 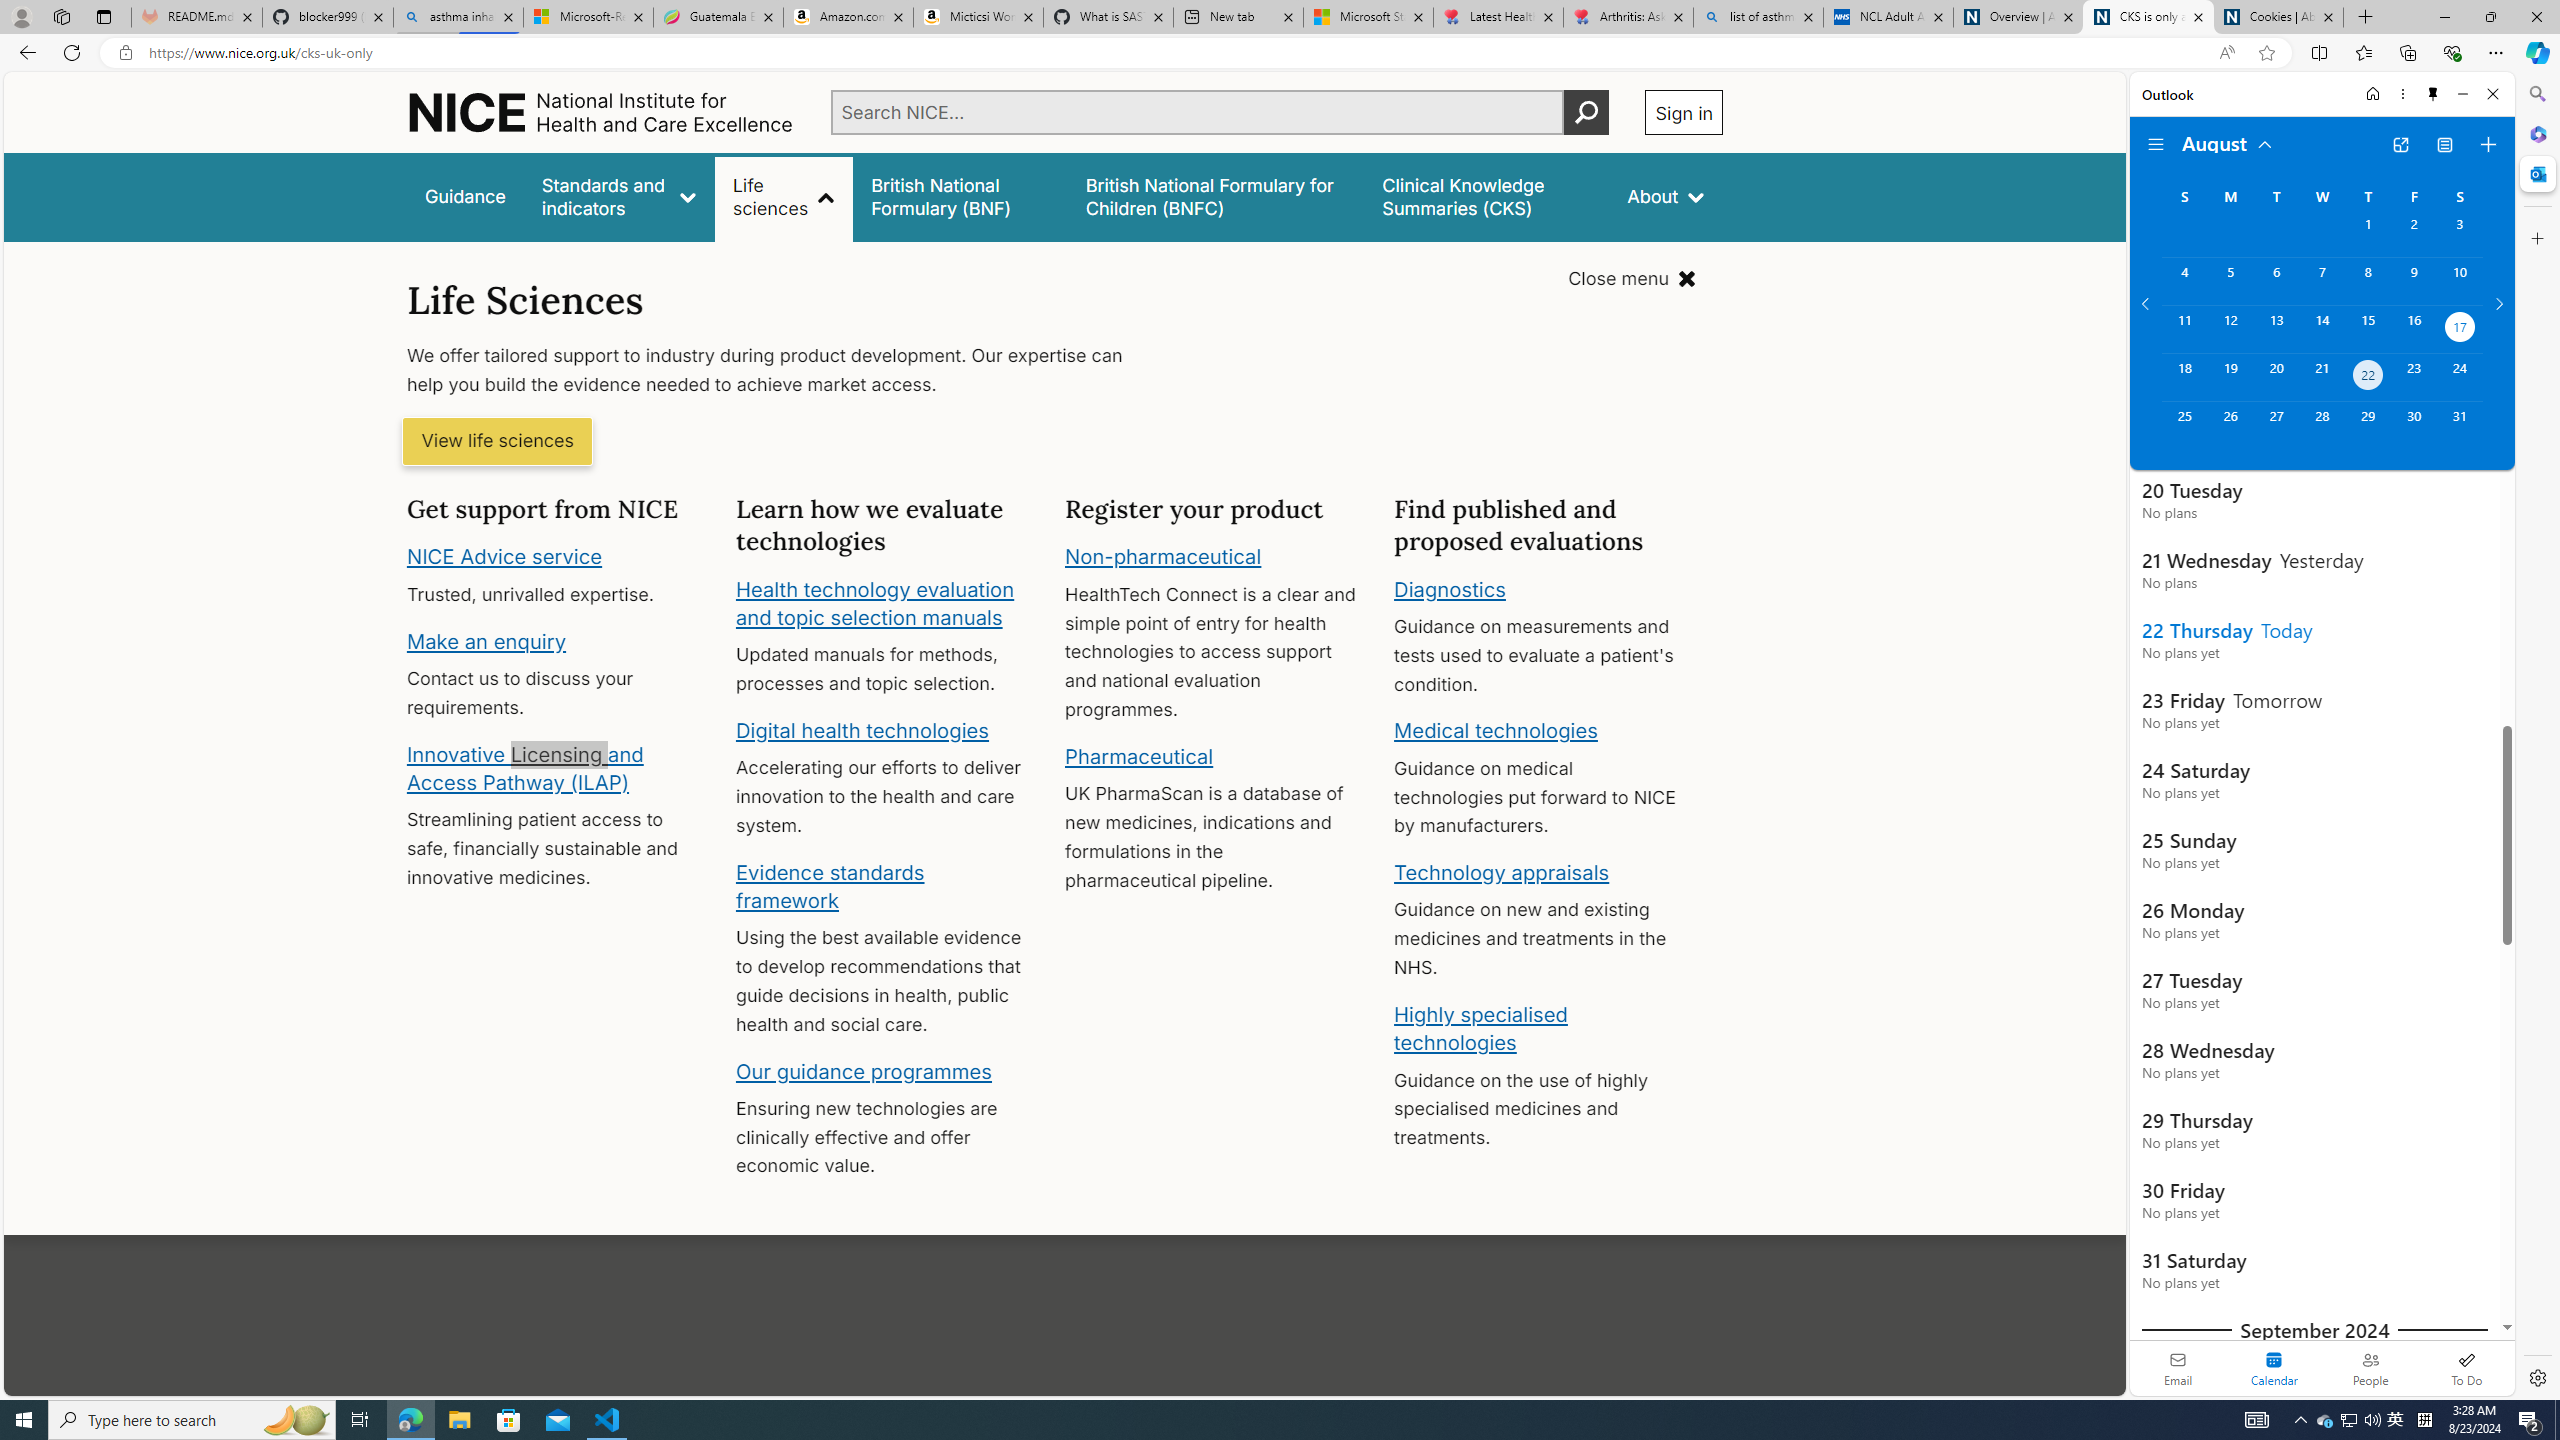 I want to click on View Switcher. Current view is Agenda view, so click(x=2444, y=145).